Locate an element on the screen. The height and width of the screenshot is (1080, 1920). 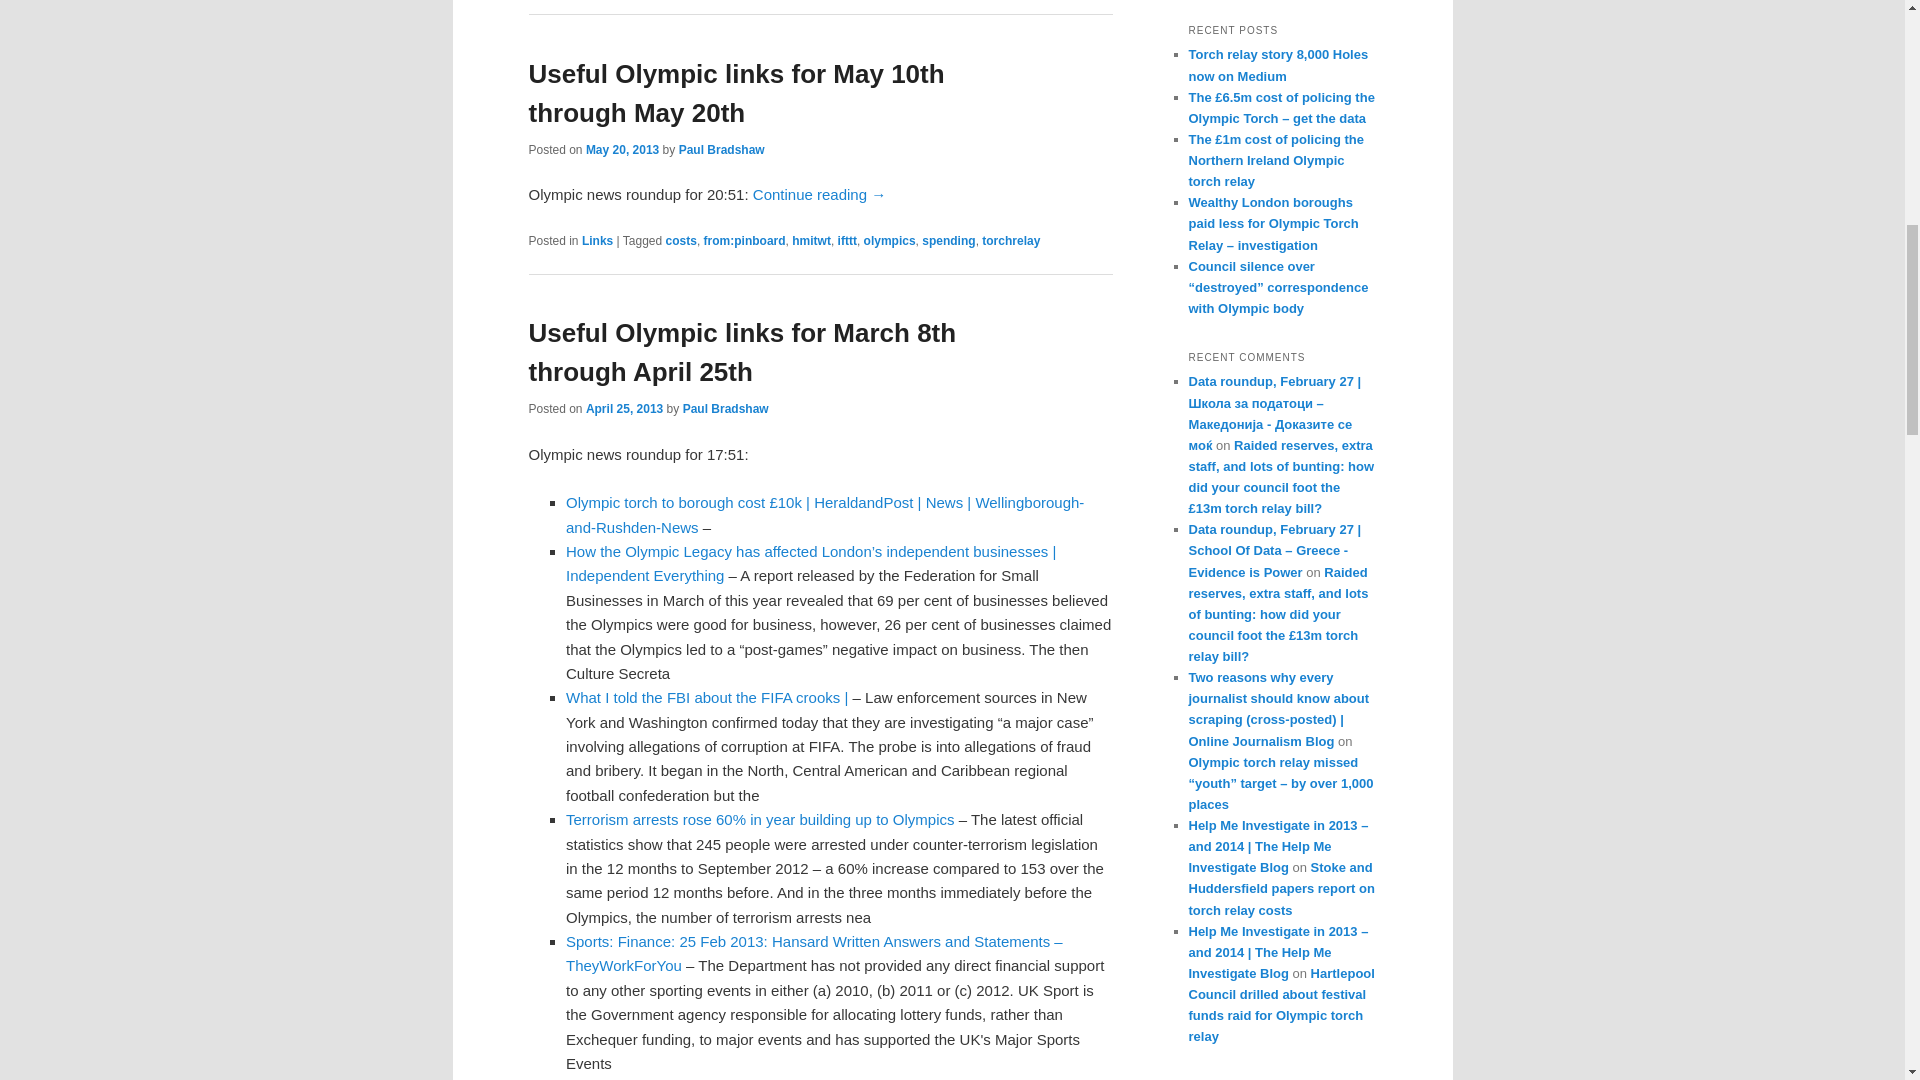
olympics is located at coordinates (890, 241).